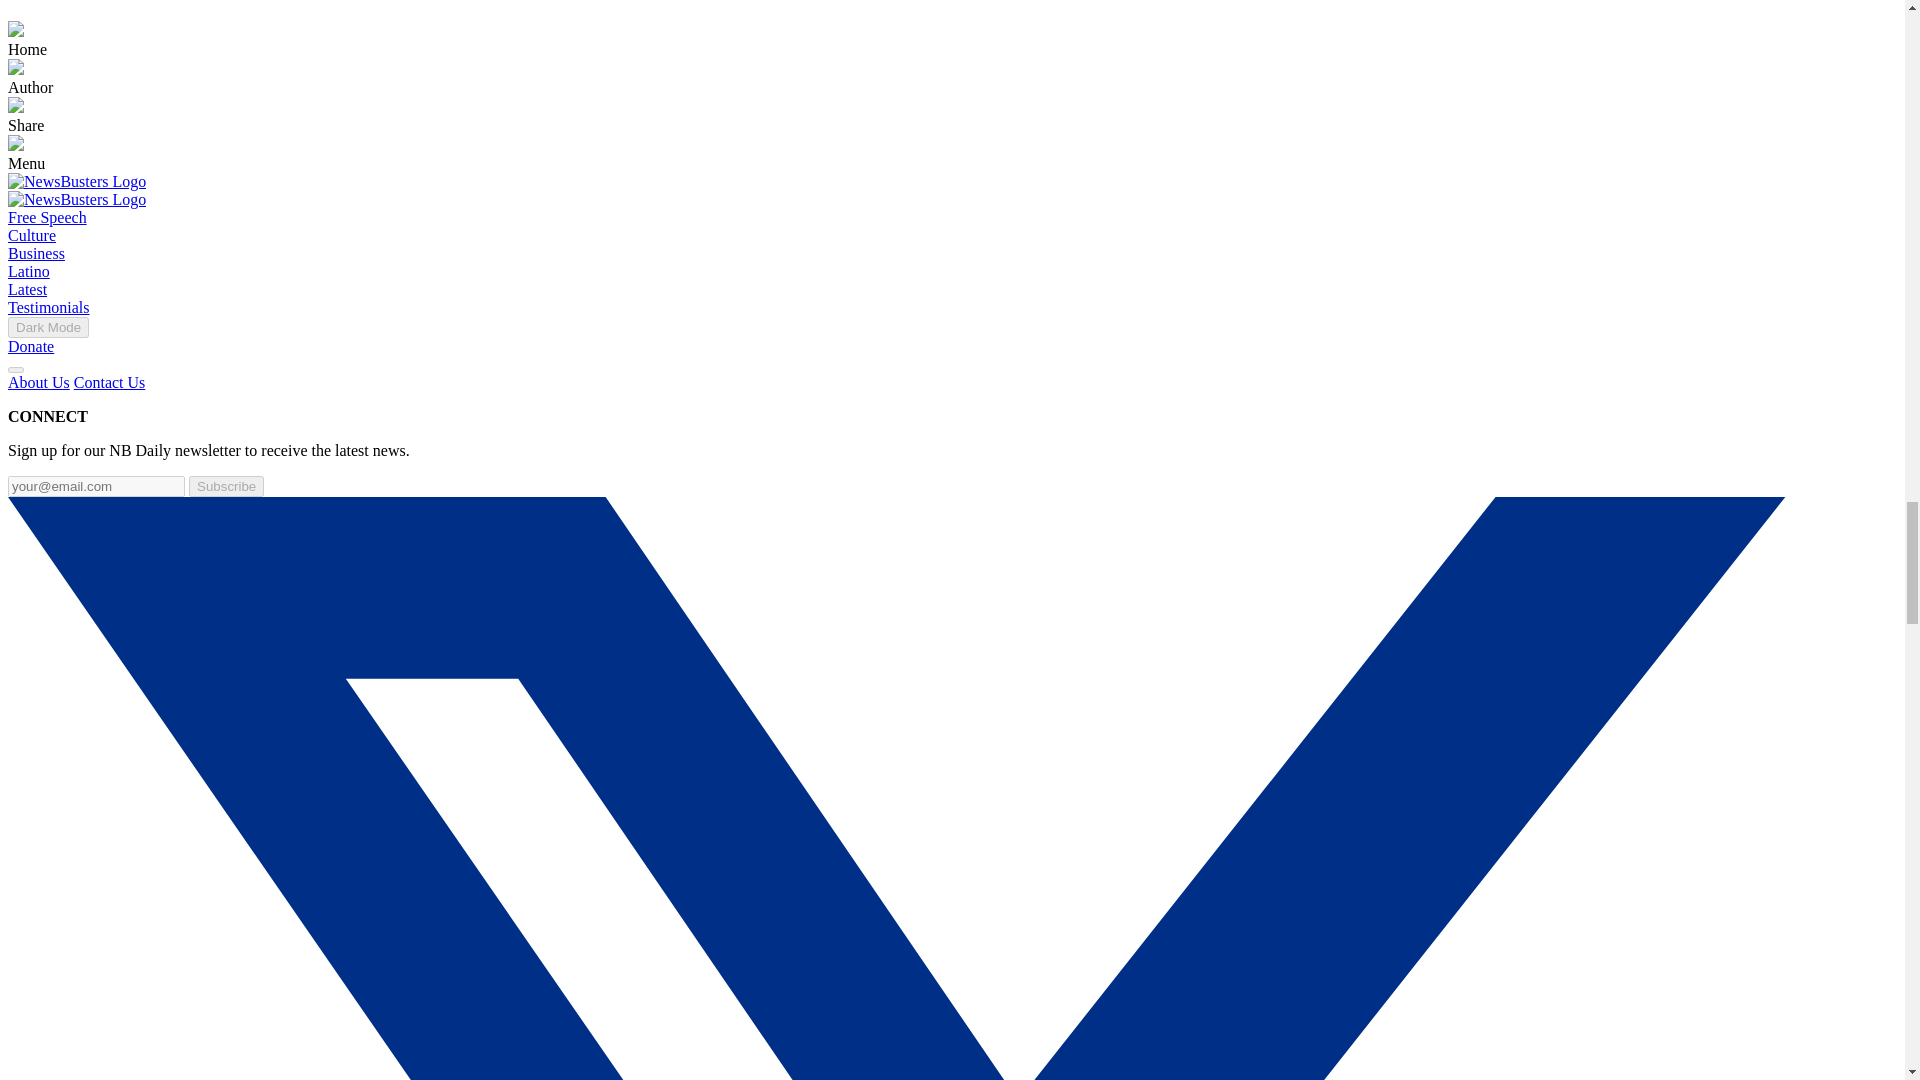 This screenshot has height=1080, width=1920. Describe the element at coordinates (30, 346) in the screenshot. I see `Donate` at that location.